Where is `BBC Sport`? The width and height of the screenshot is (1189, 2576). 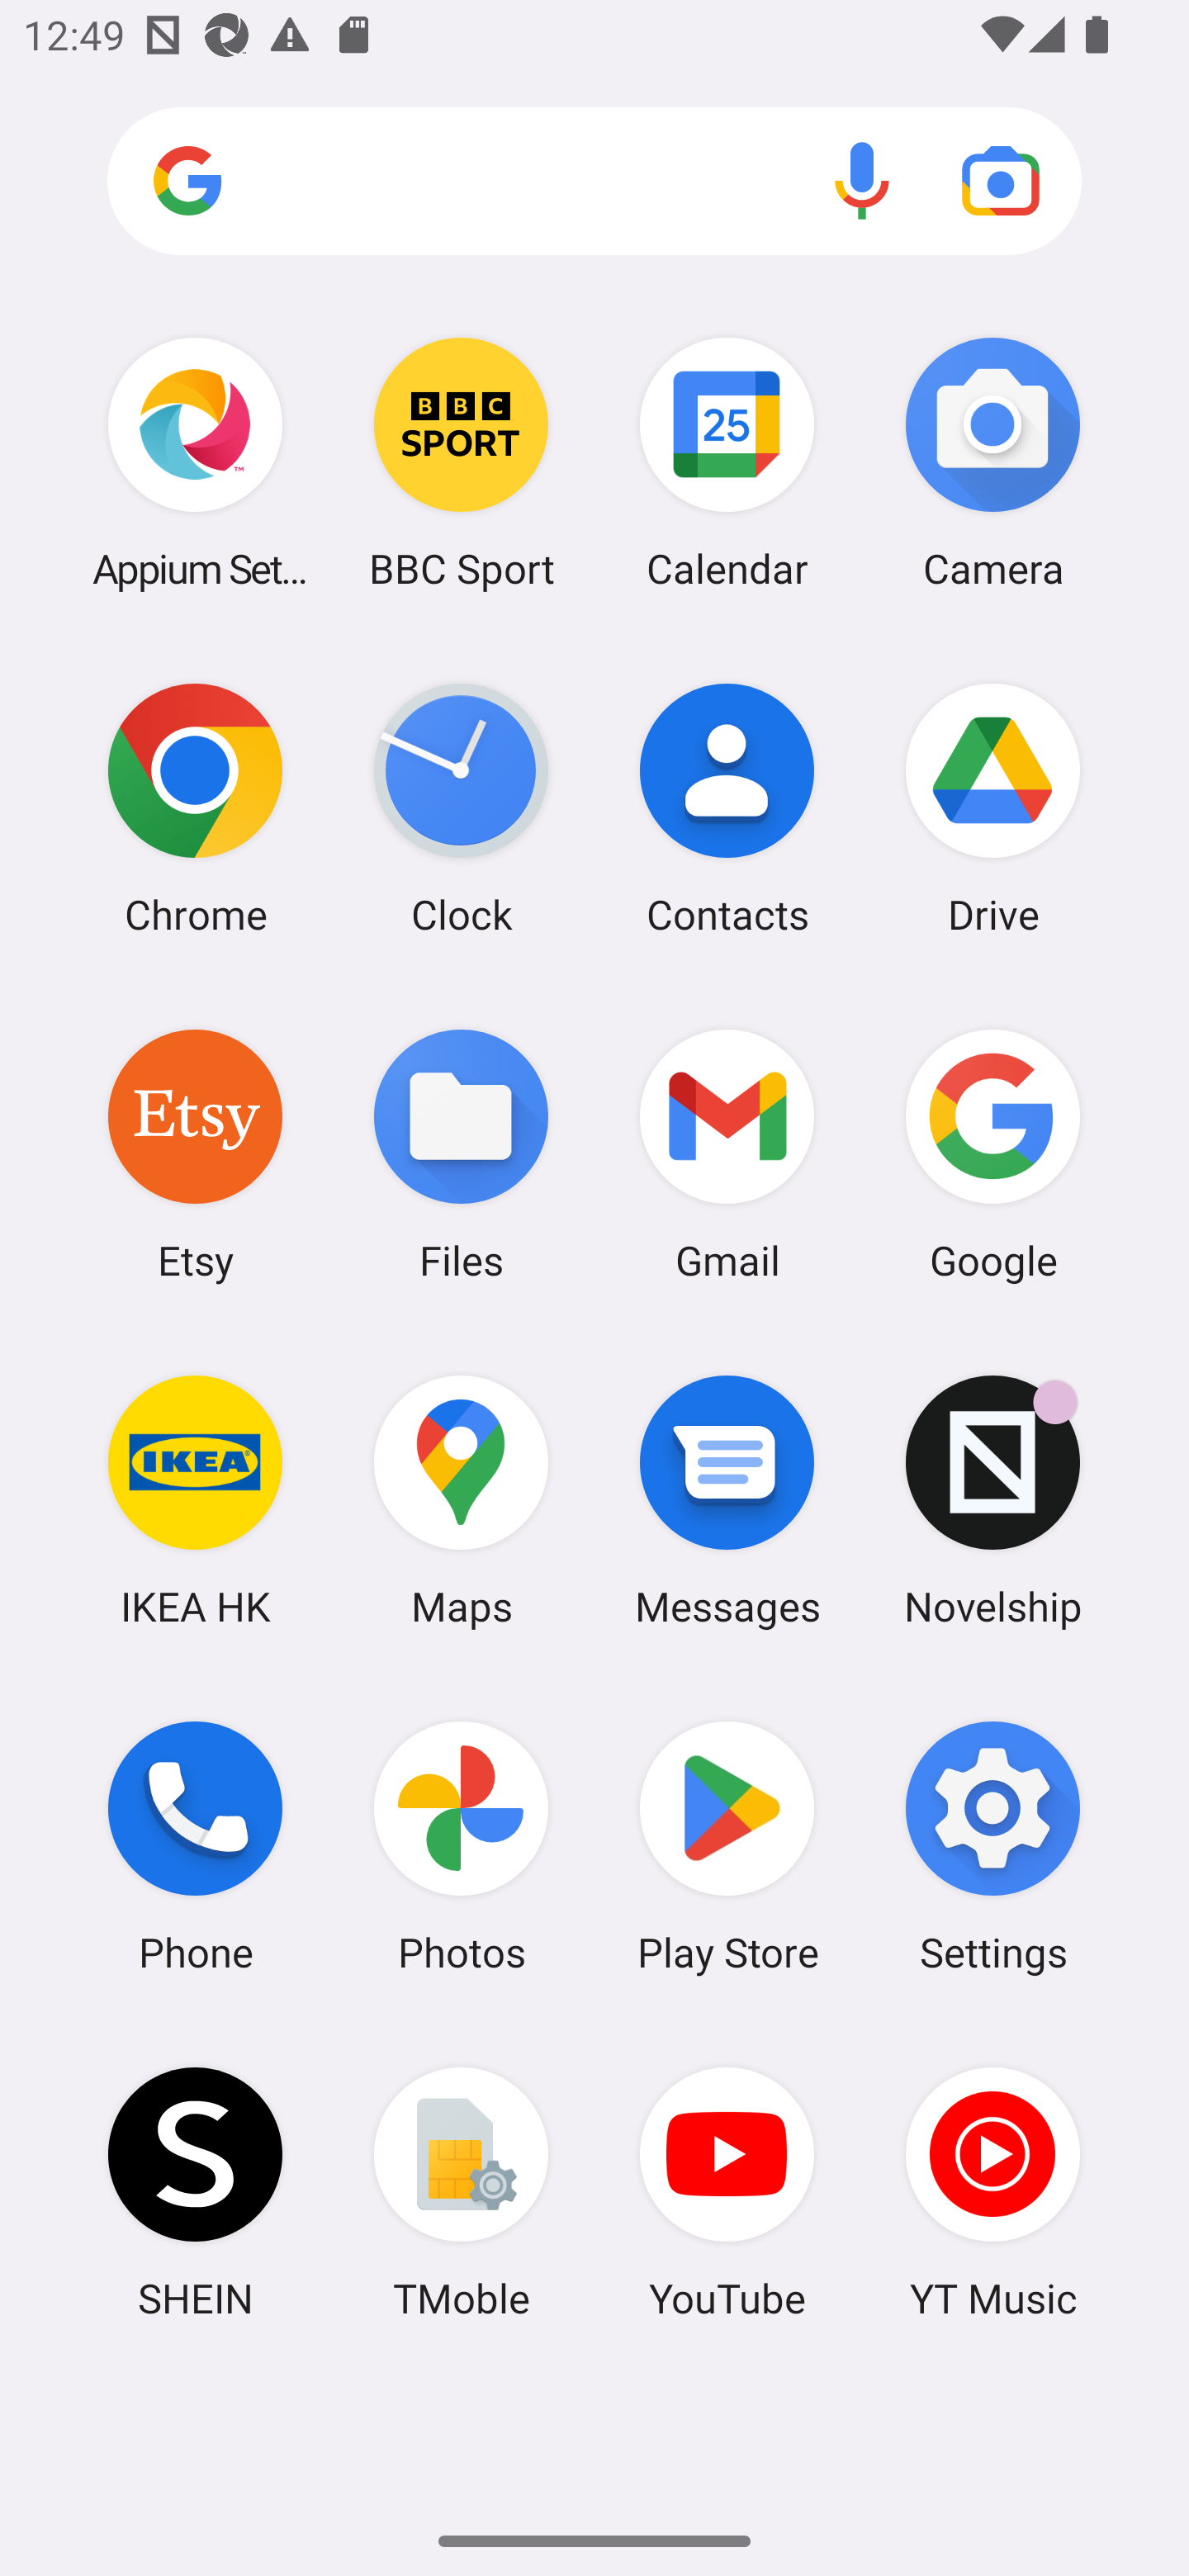 BBC Sport is located at coordinates (461, 462).